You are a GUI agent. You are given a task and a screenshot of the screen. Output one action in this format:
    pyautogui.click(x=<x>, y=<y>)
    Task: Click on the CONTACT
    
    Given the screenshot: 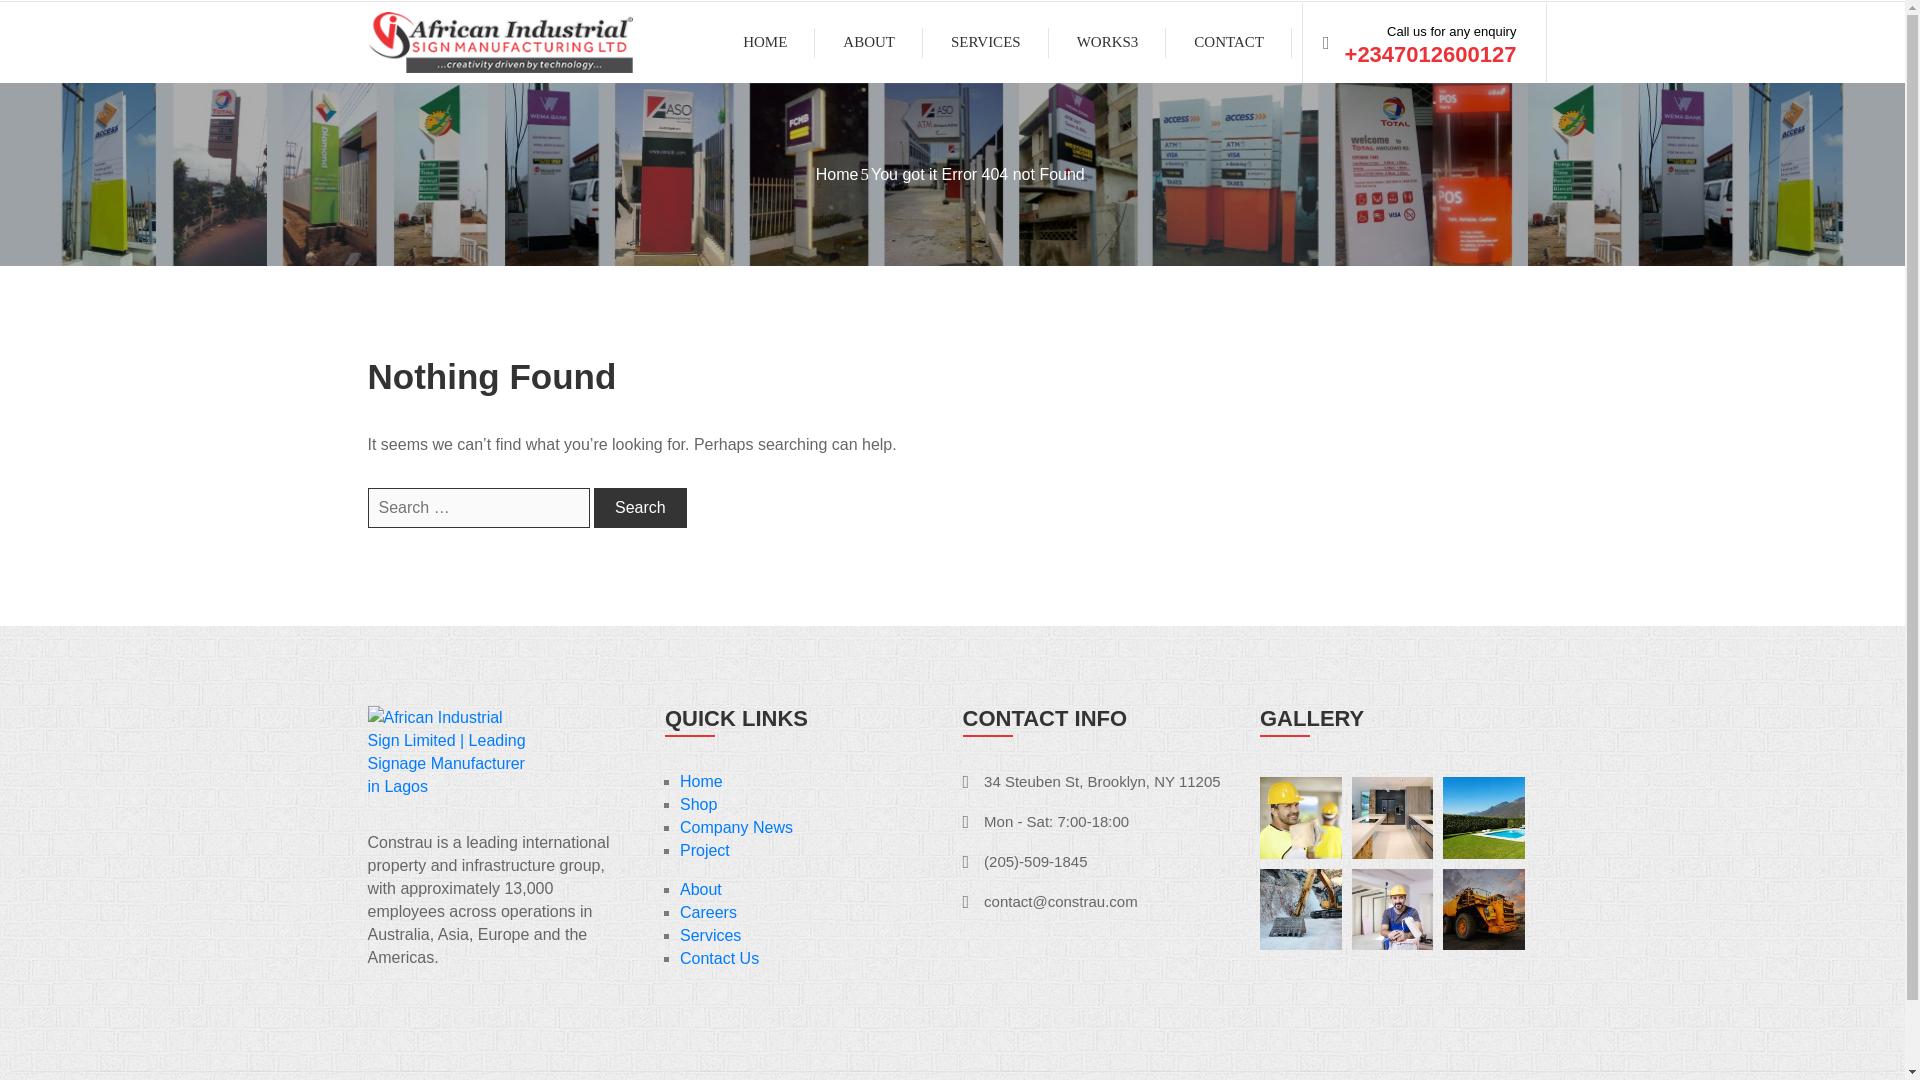 What is the action you would take?
    pyautogui.click(x=1228, y=43)
    